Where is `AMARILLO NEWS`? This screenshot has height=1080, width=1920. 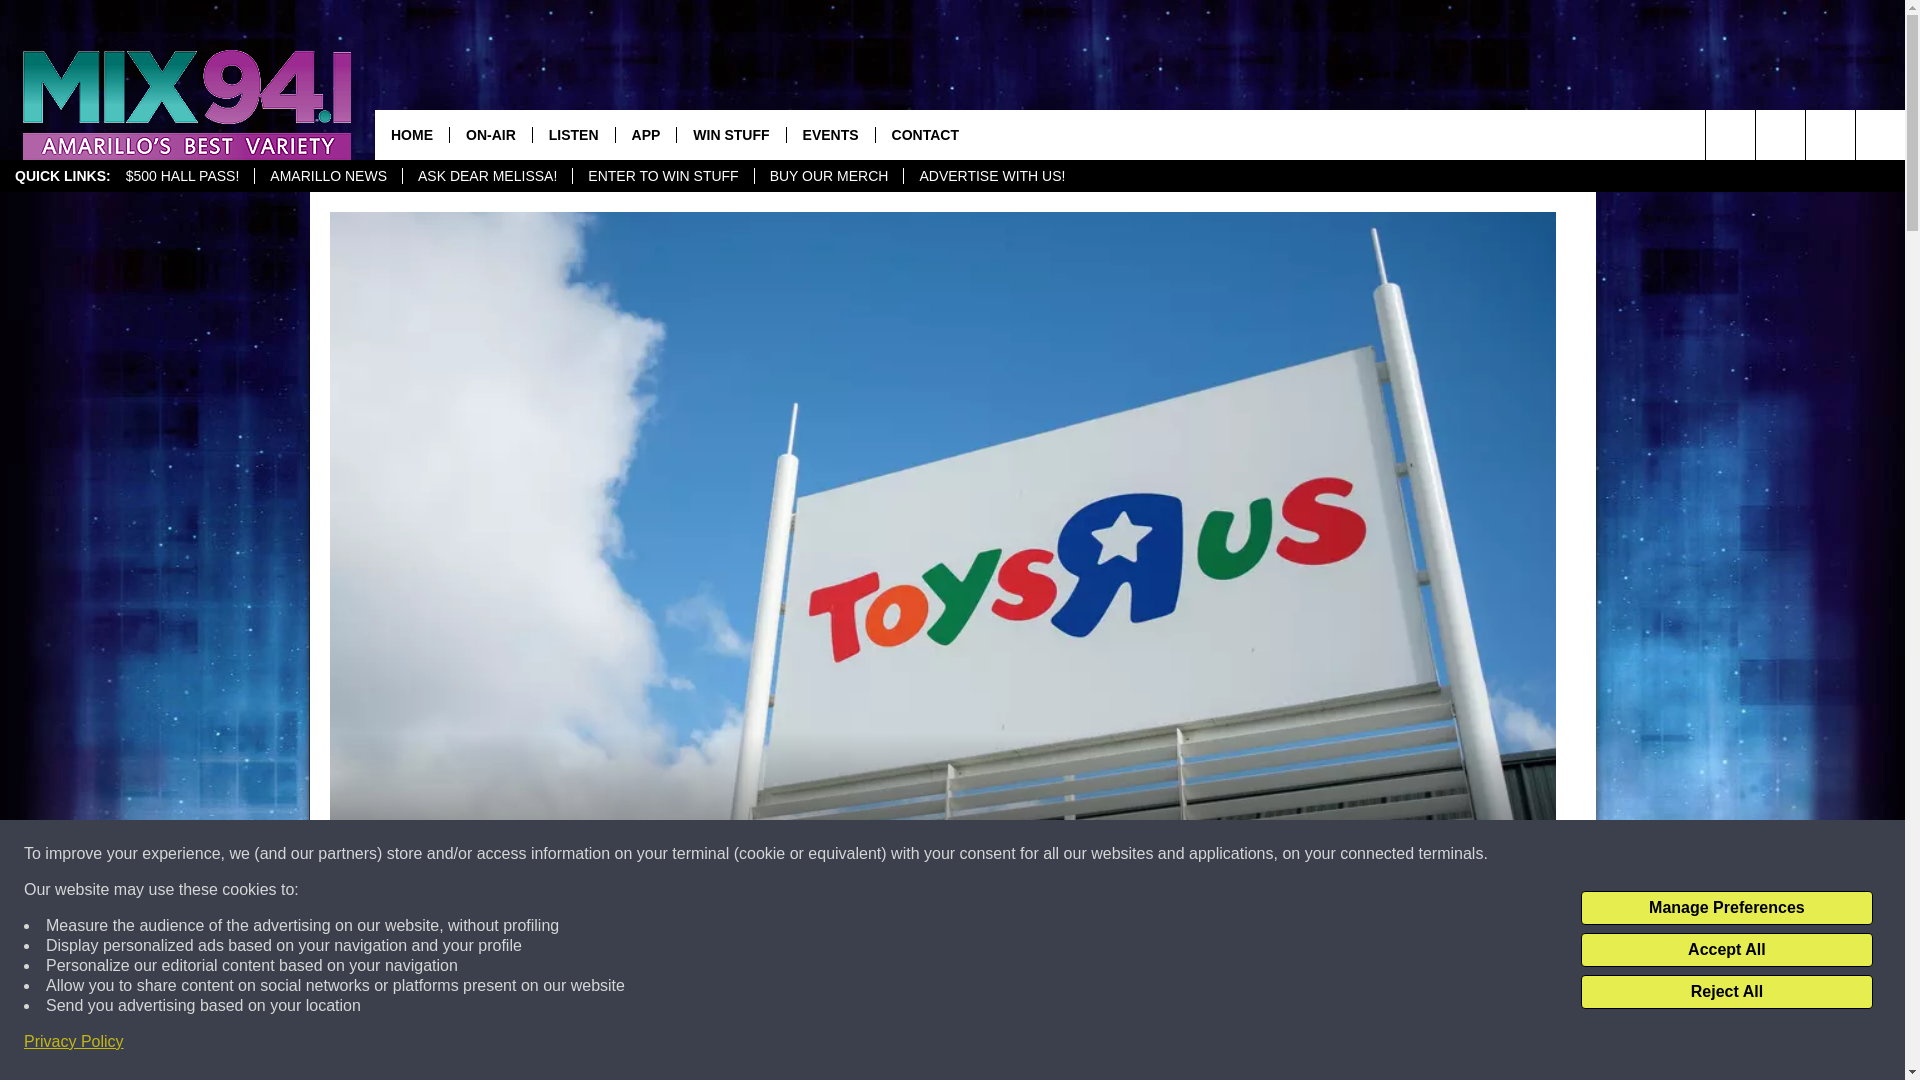
AMARILLO NEWS is located at coordinates (327, 176).